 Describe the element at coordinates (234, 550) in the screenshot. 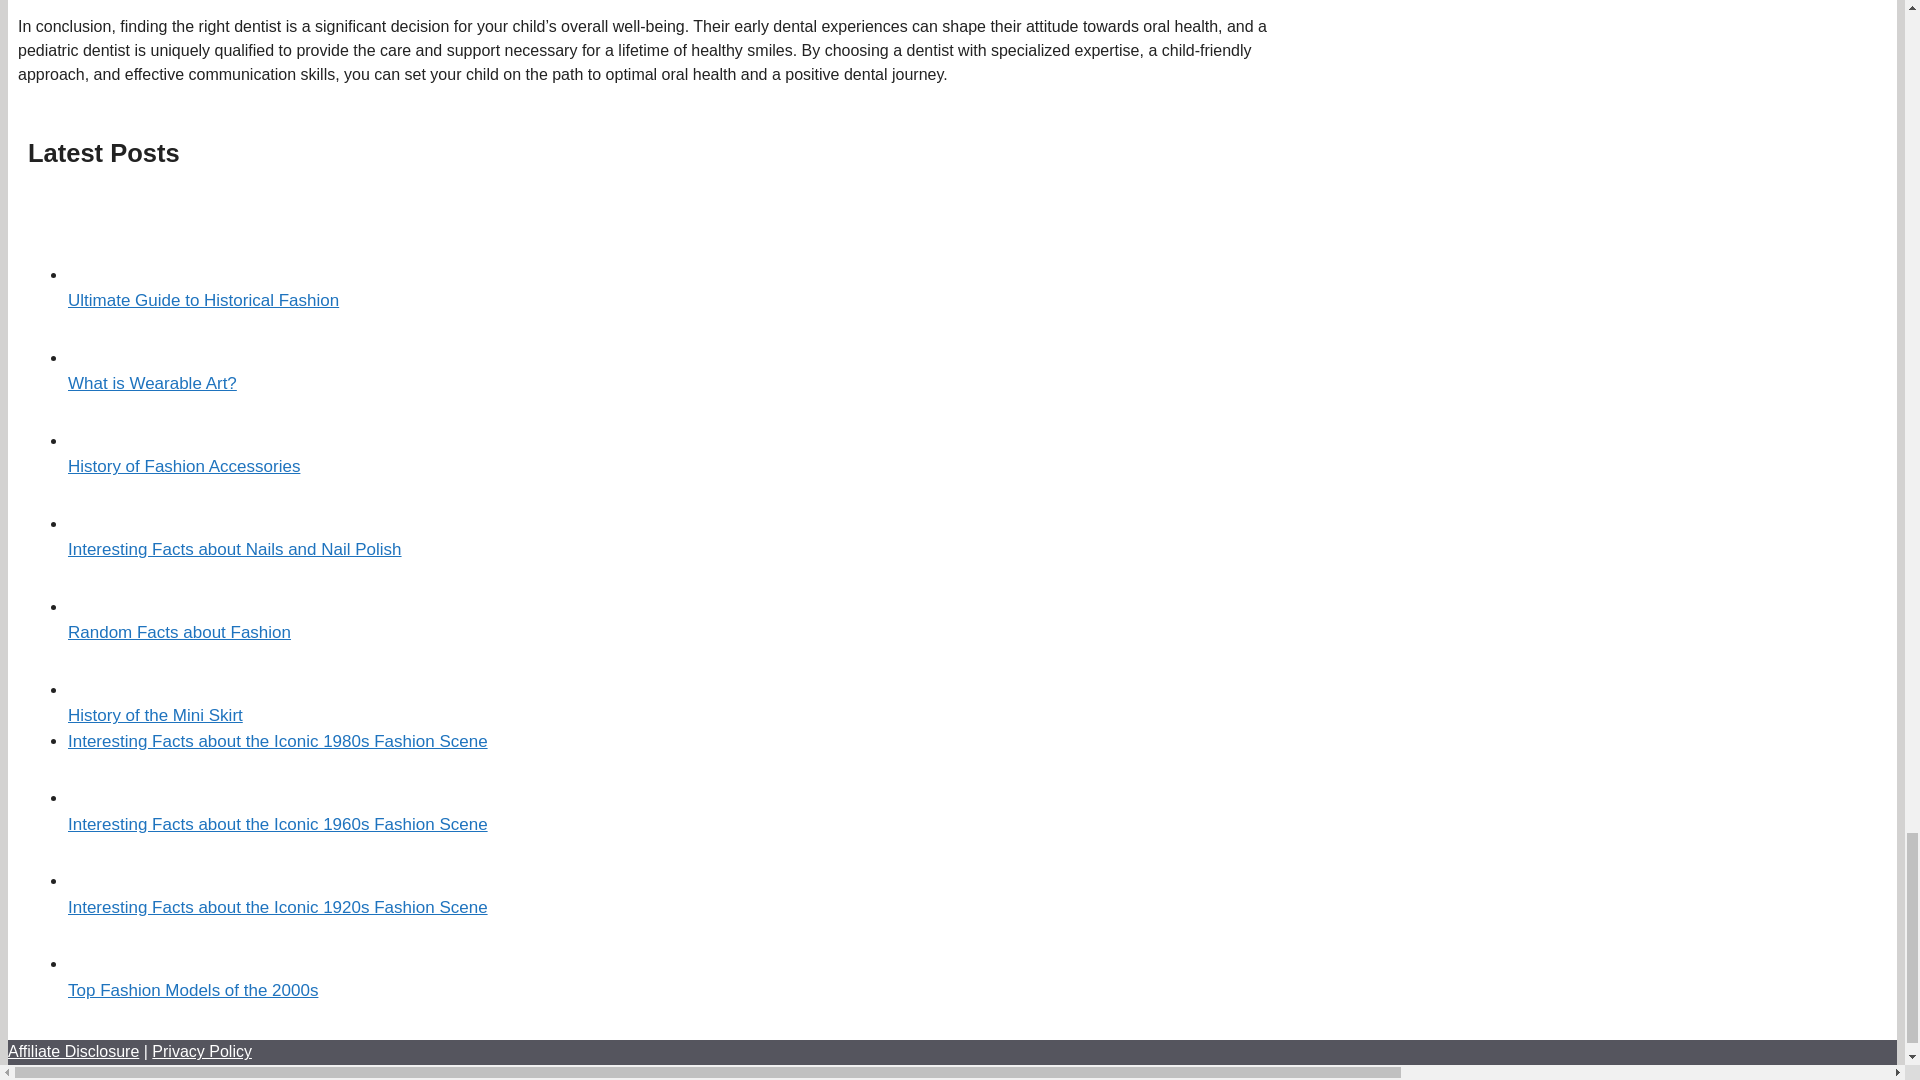

I see `Interesting Facts about Nails and Nail Polish` at that location.